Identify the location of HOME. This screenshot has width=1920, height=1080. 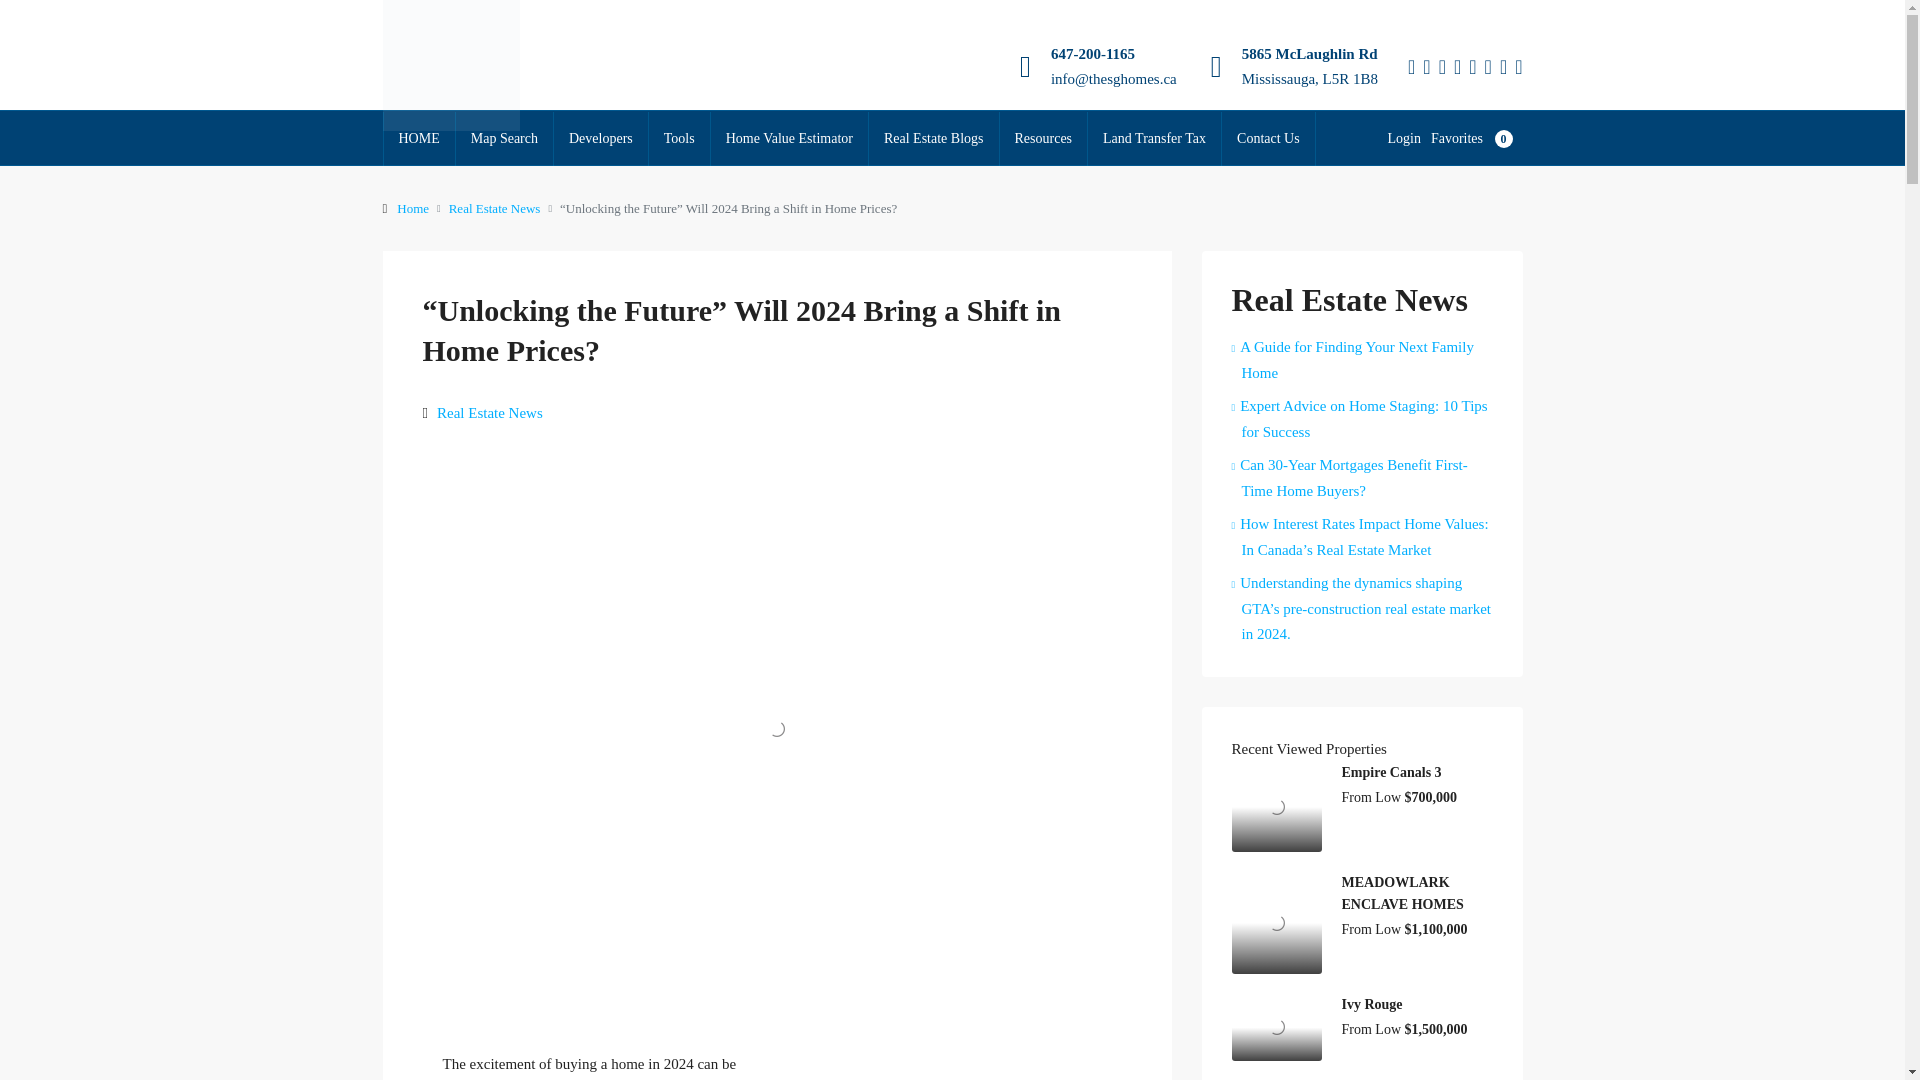
(420, 139).